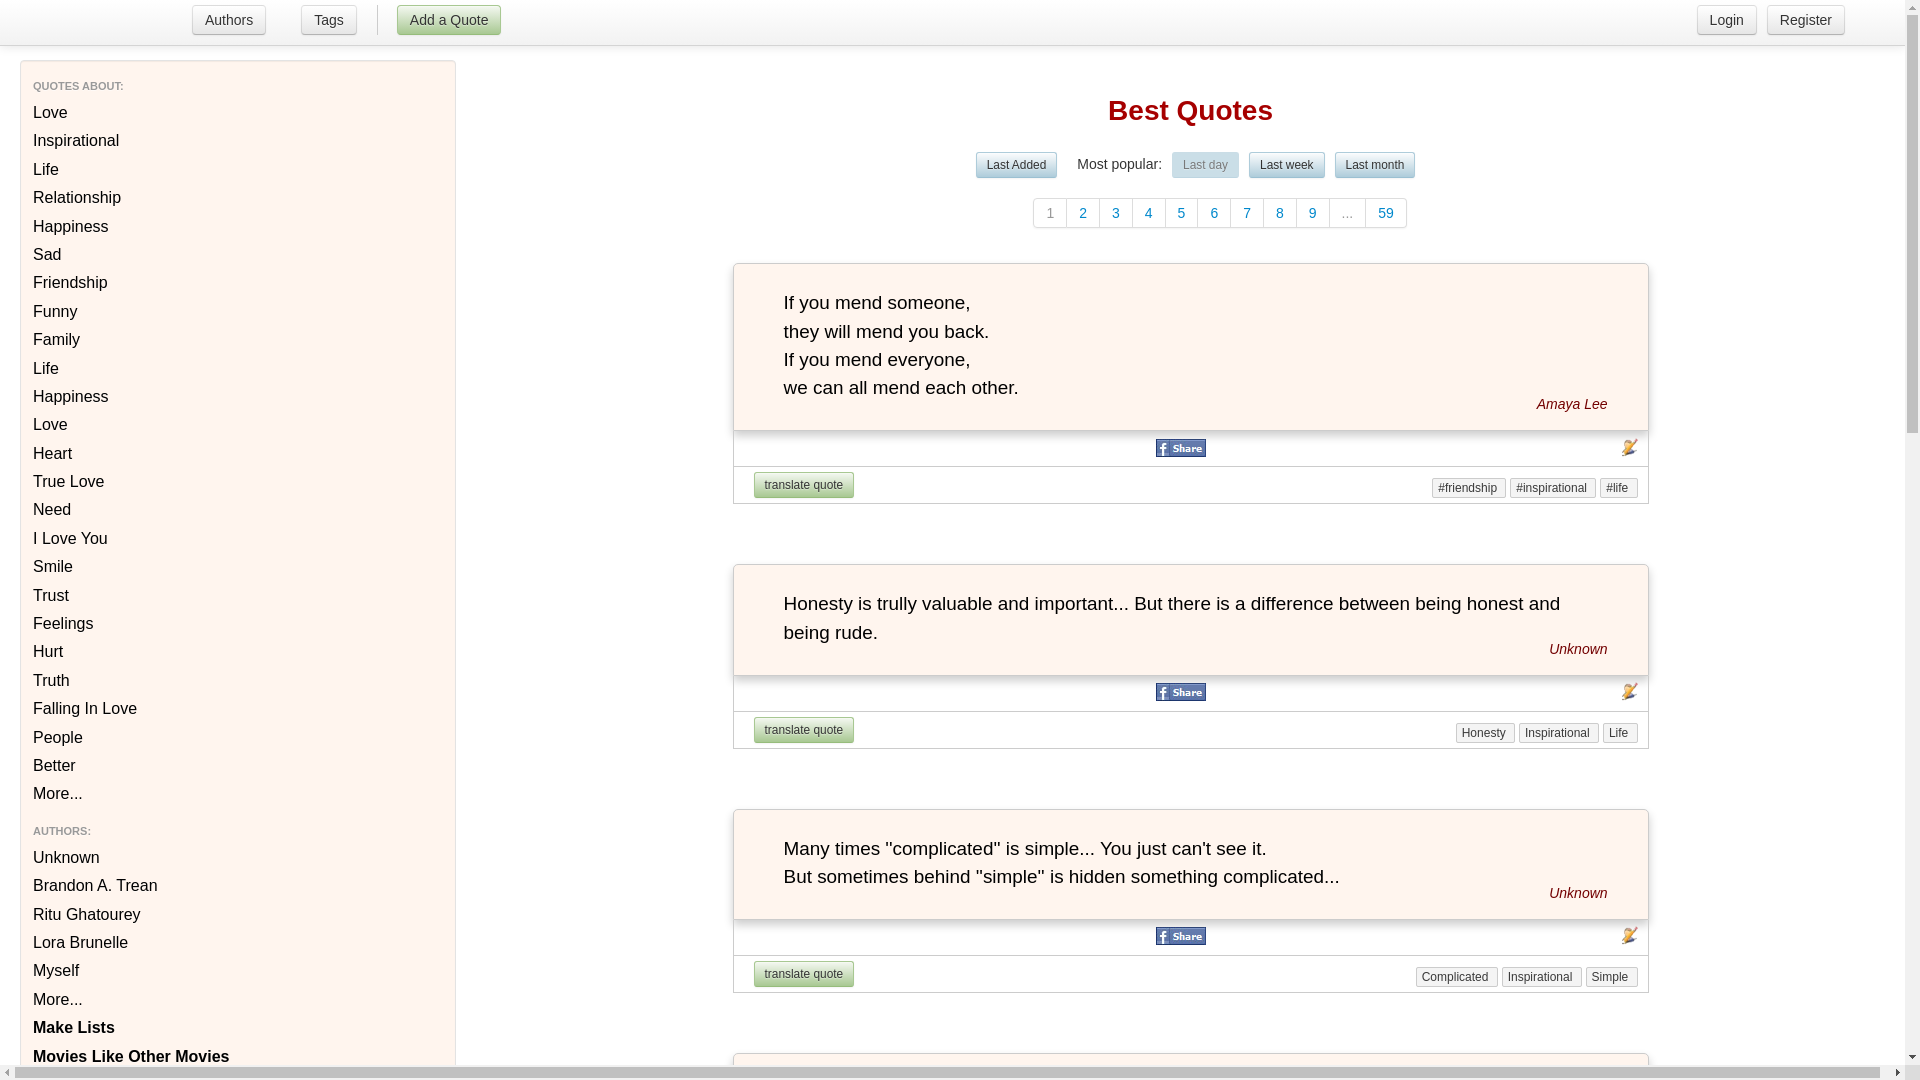  What do you see at coordinates (1206, 165) in the screenshot?
I see `Last day` at bounding box center [1206, 165].